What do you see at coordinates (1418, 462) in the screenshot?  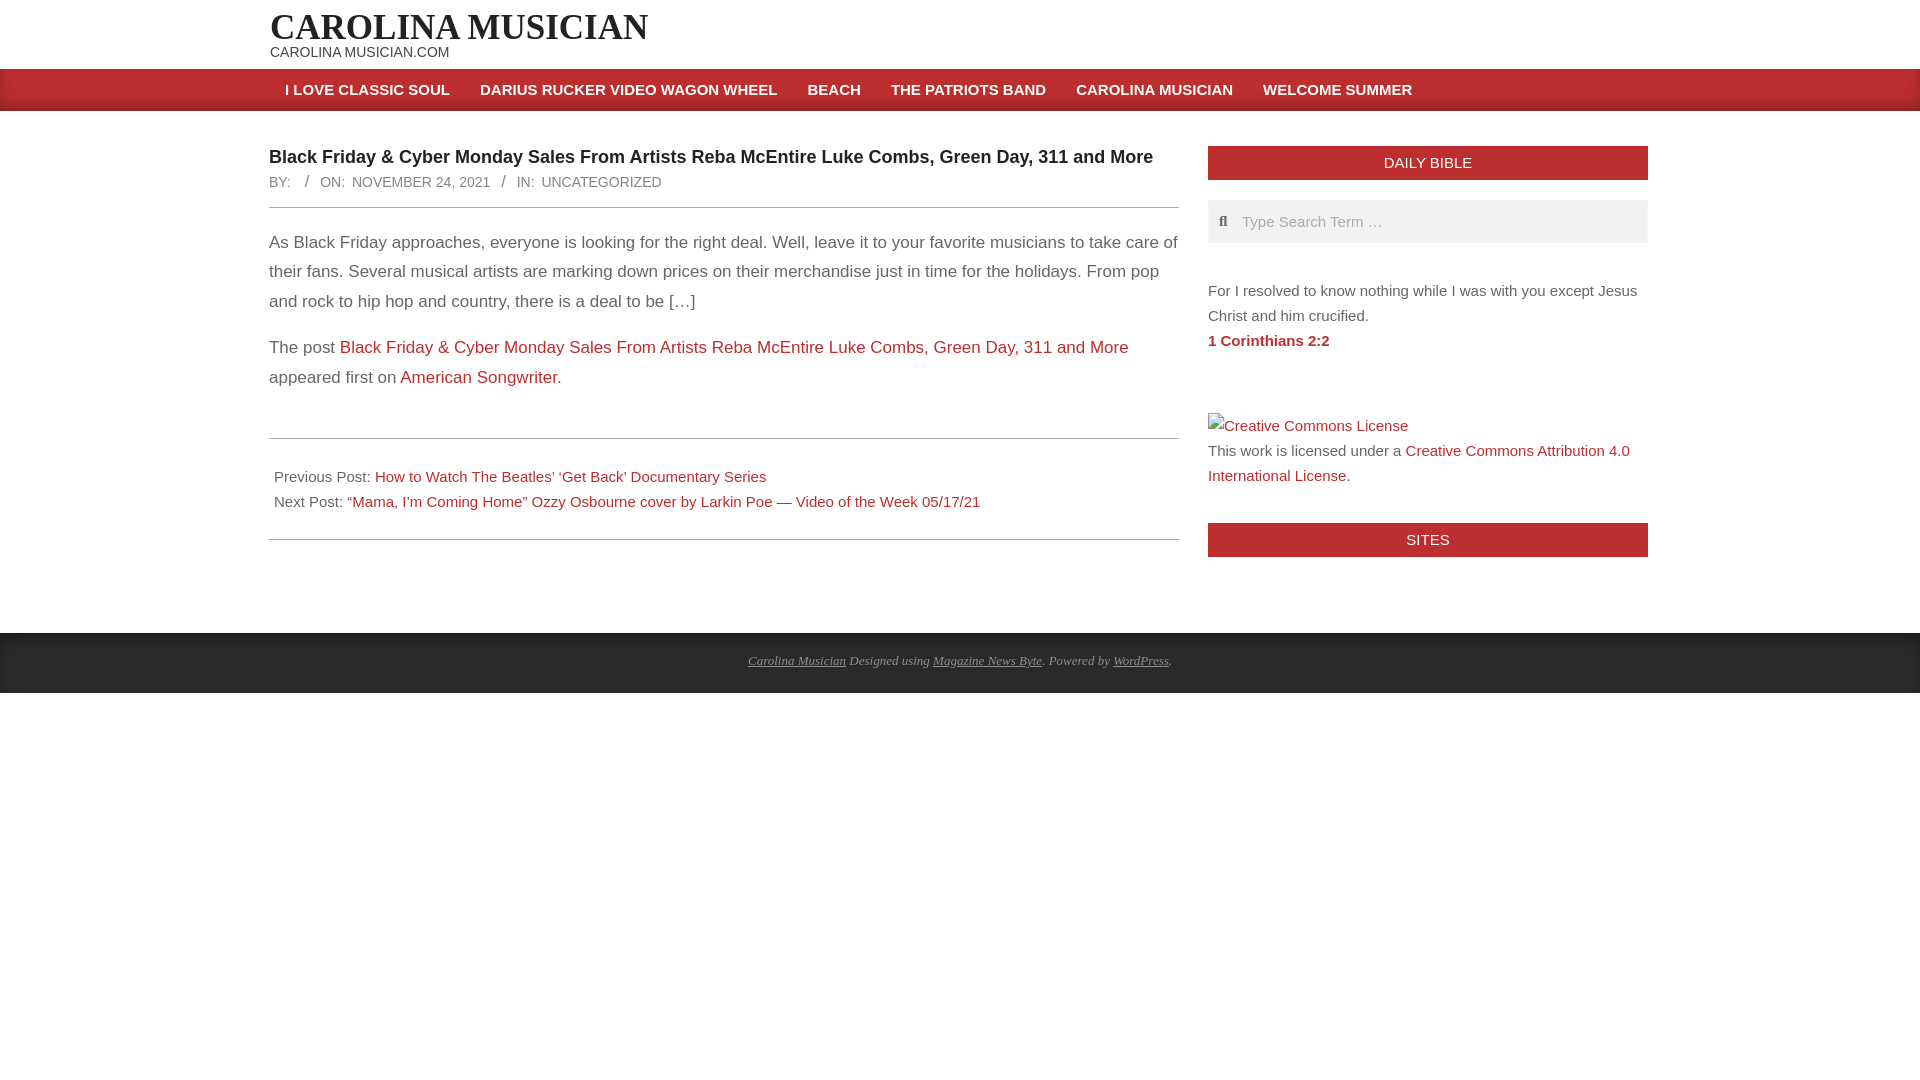 I see `Creative Commons Attribution 4.0 International License` at bounding box center [1418, 462].